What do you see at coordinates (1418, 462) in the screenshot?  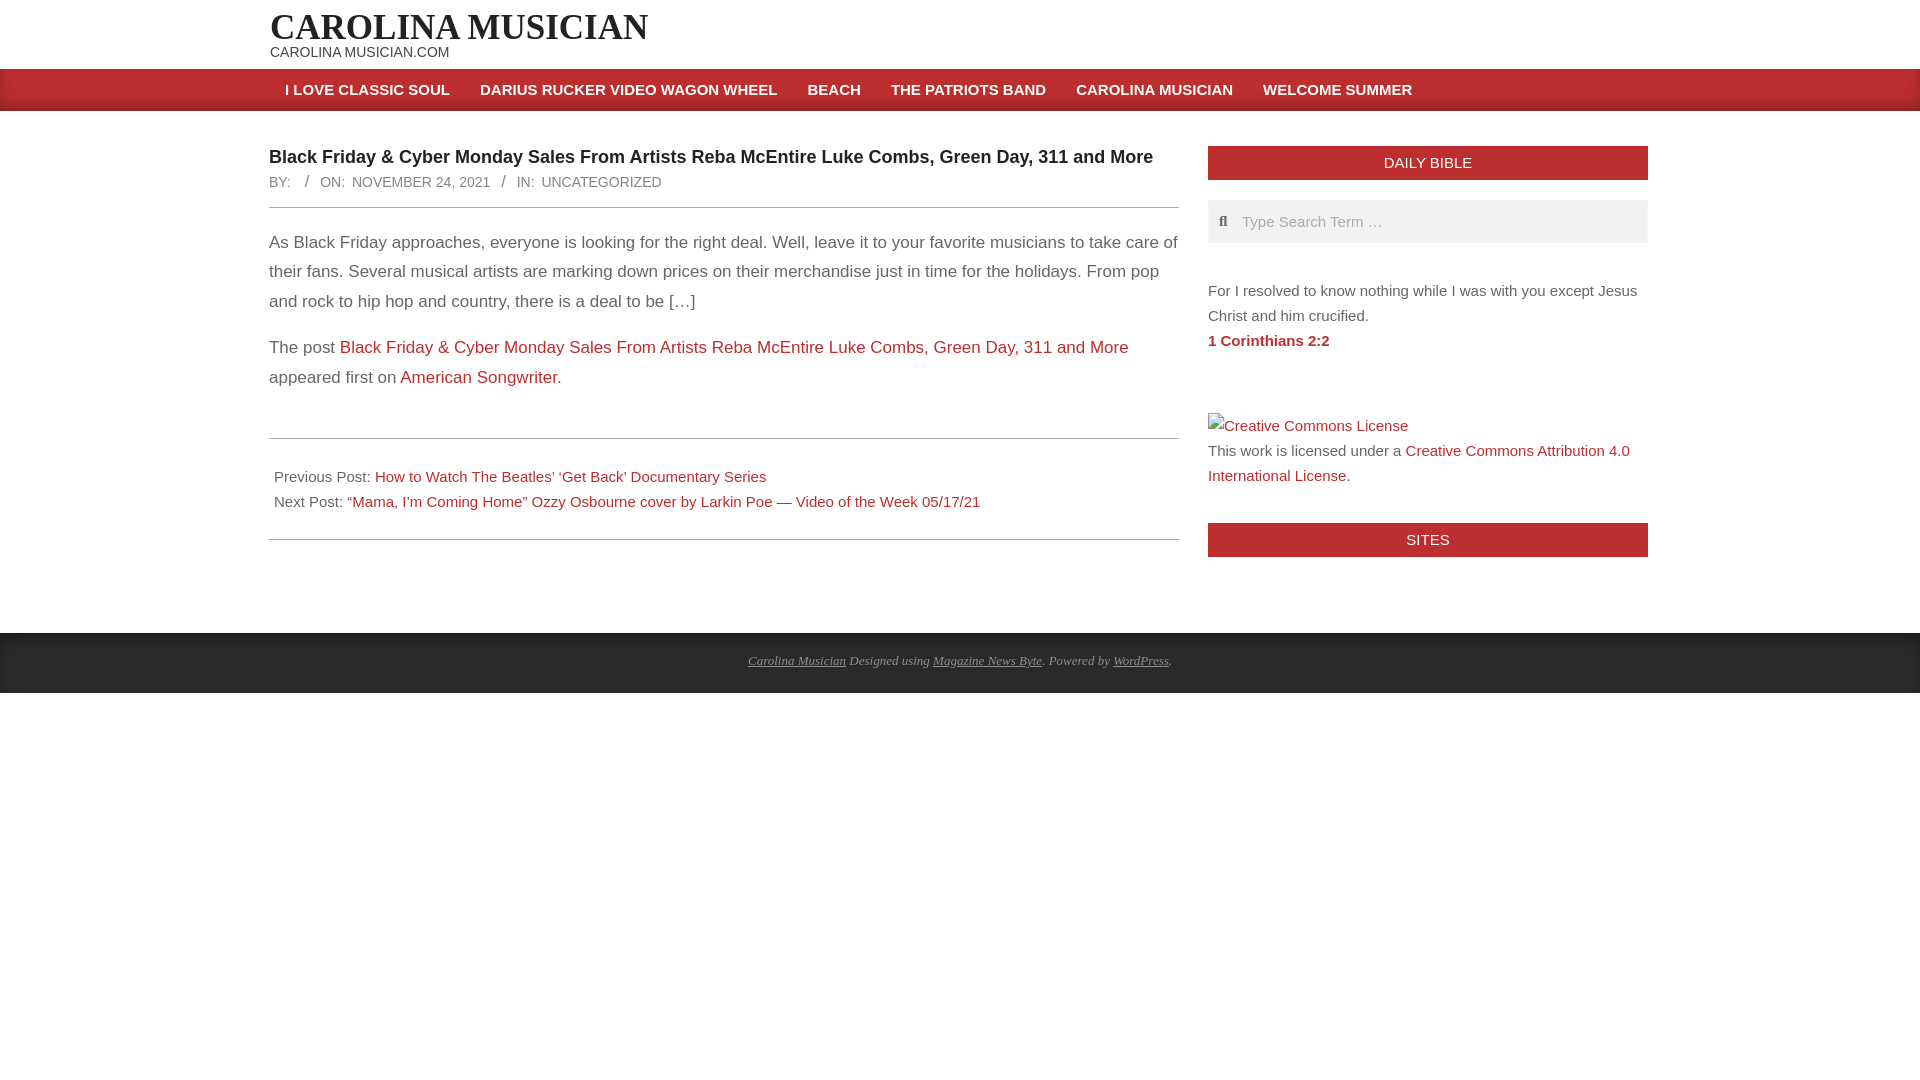 I see `Creative Commons Attribution 4.0 International License` at bounding box center [1418, 462].